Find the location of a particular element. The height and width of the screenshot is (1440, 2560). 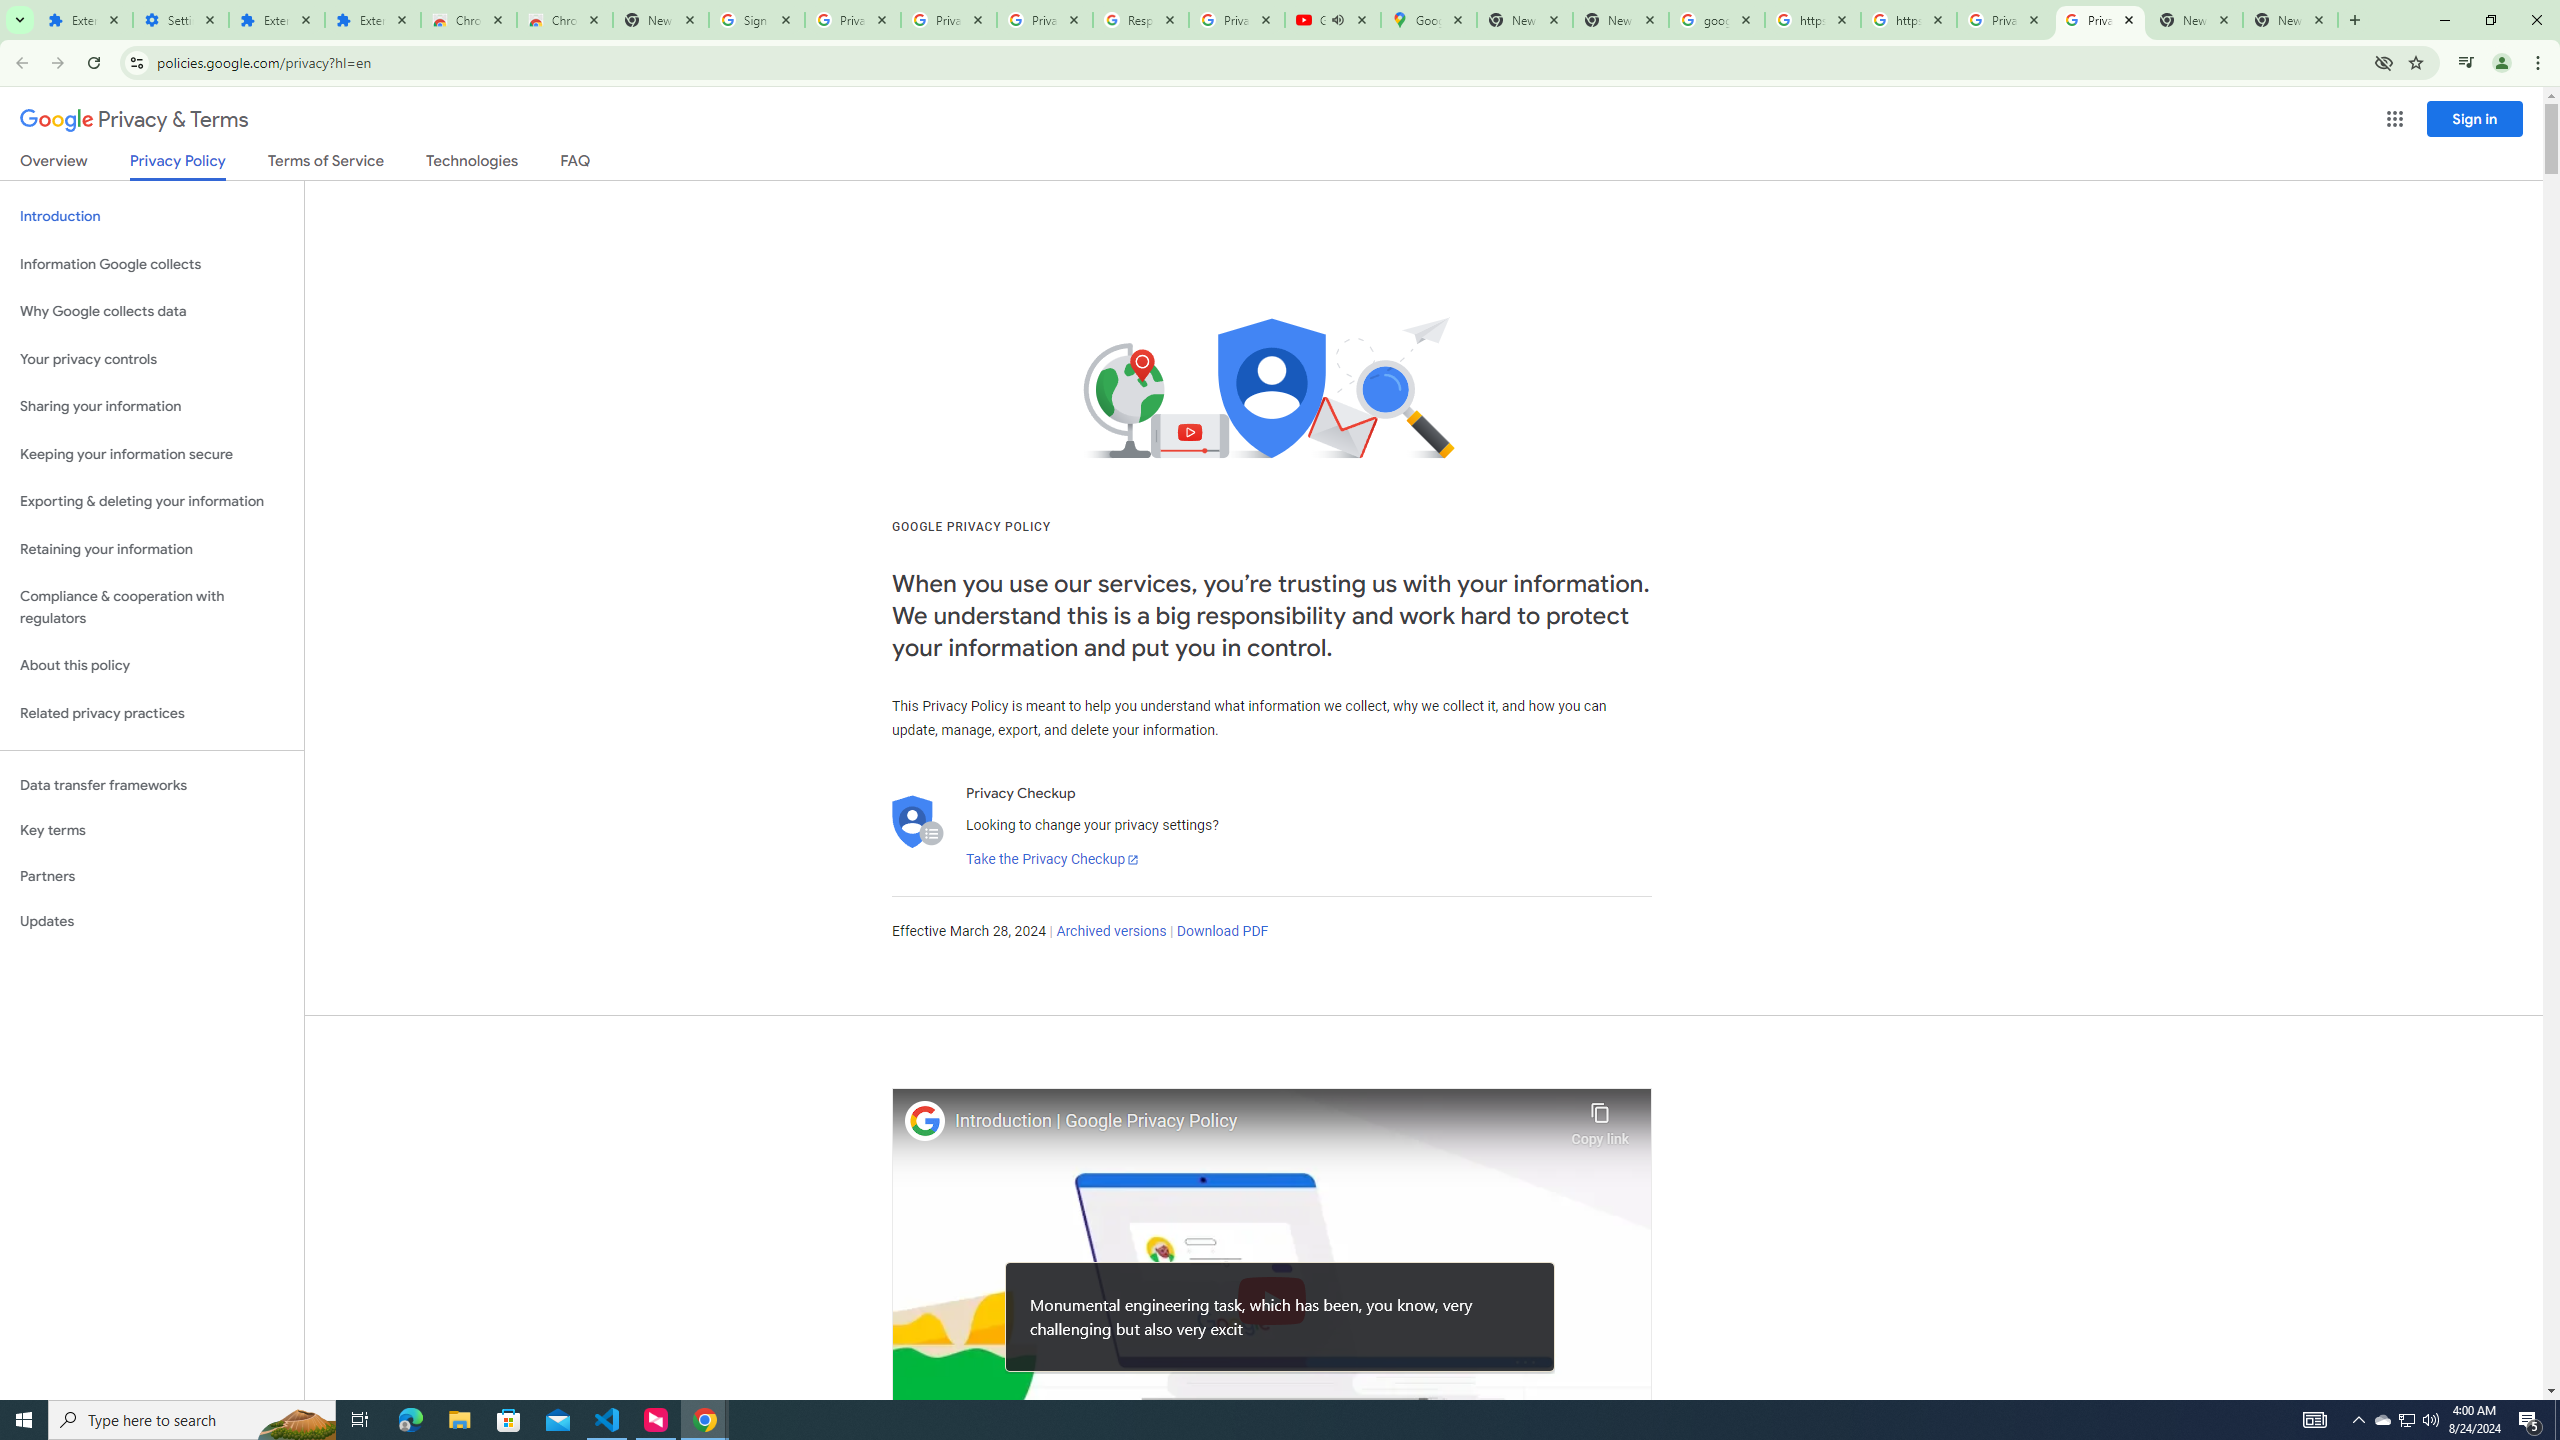

Sign in - Google Accounts is located at coordinates (756, 20).